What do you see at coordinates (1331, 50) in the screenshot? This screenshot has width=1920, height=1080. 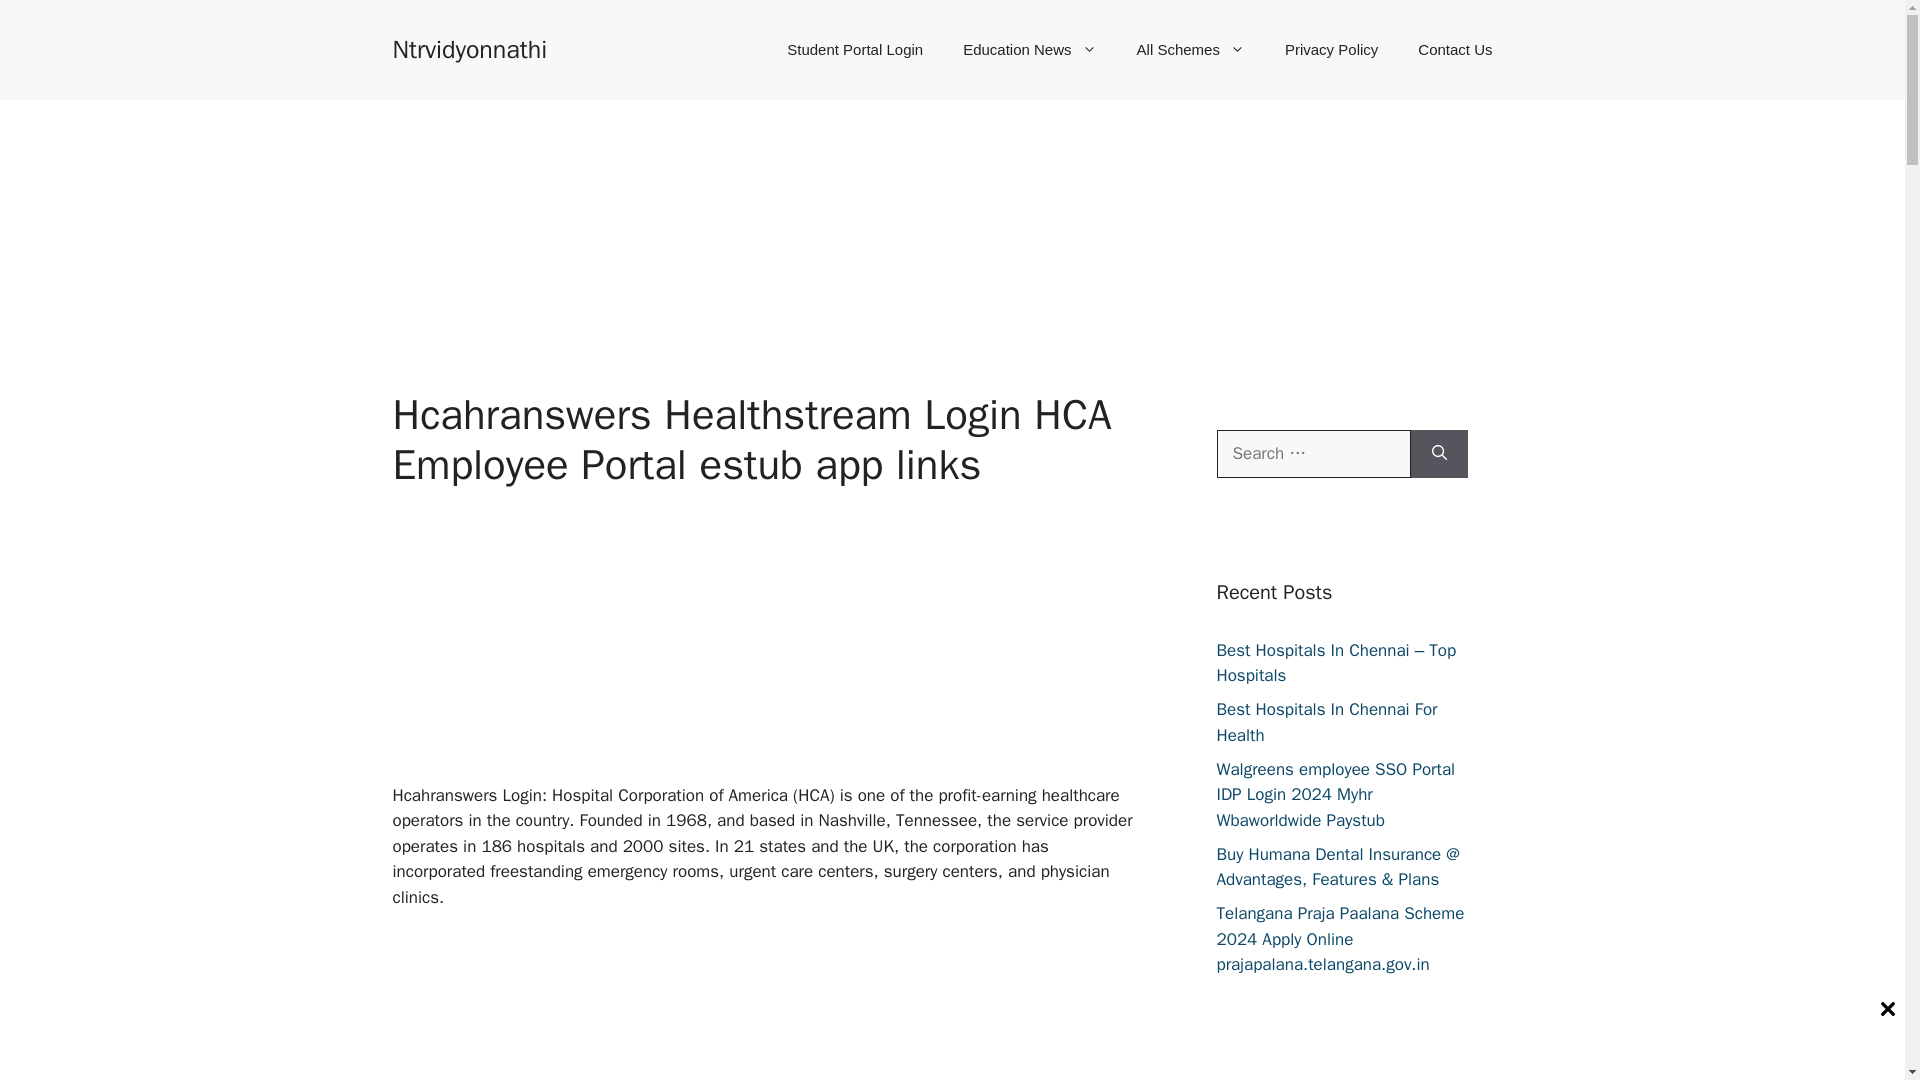 I see `Privacy Policy` at bounding box center [1331, 50].